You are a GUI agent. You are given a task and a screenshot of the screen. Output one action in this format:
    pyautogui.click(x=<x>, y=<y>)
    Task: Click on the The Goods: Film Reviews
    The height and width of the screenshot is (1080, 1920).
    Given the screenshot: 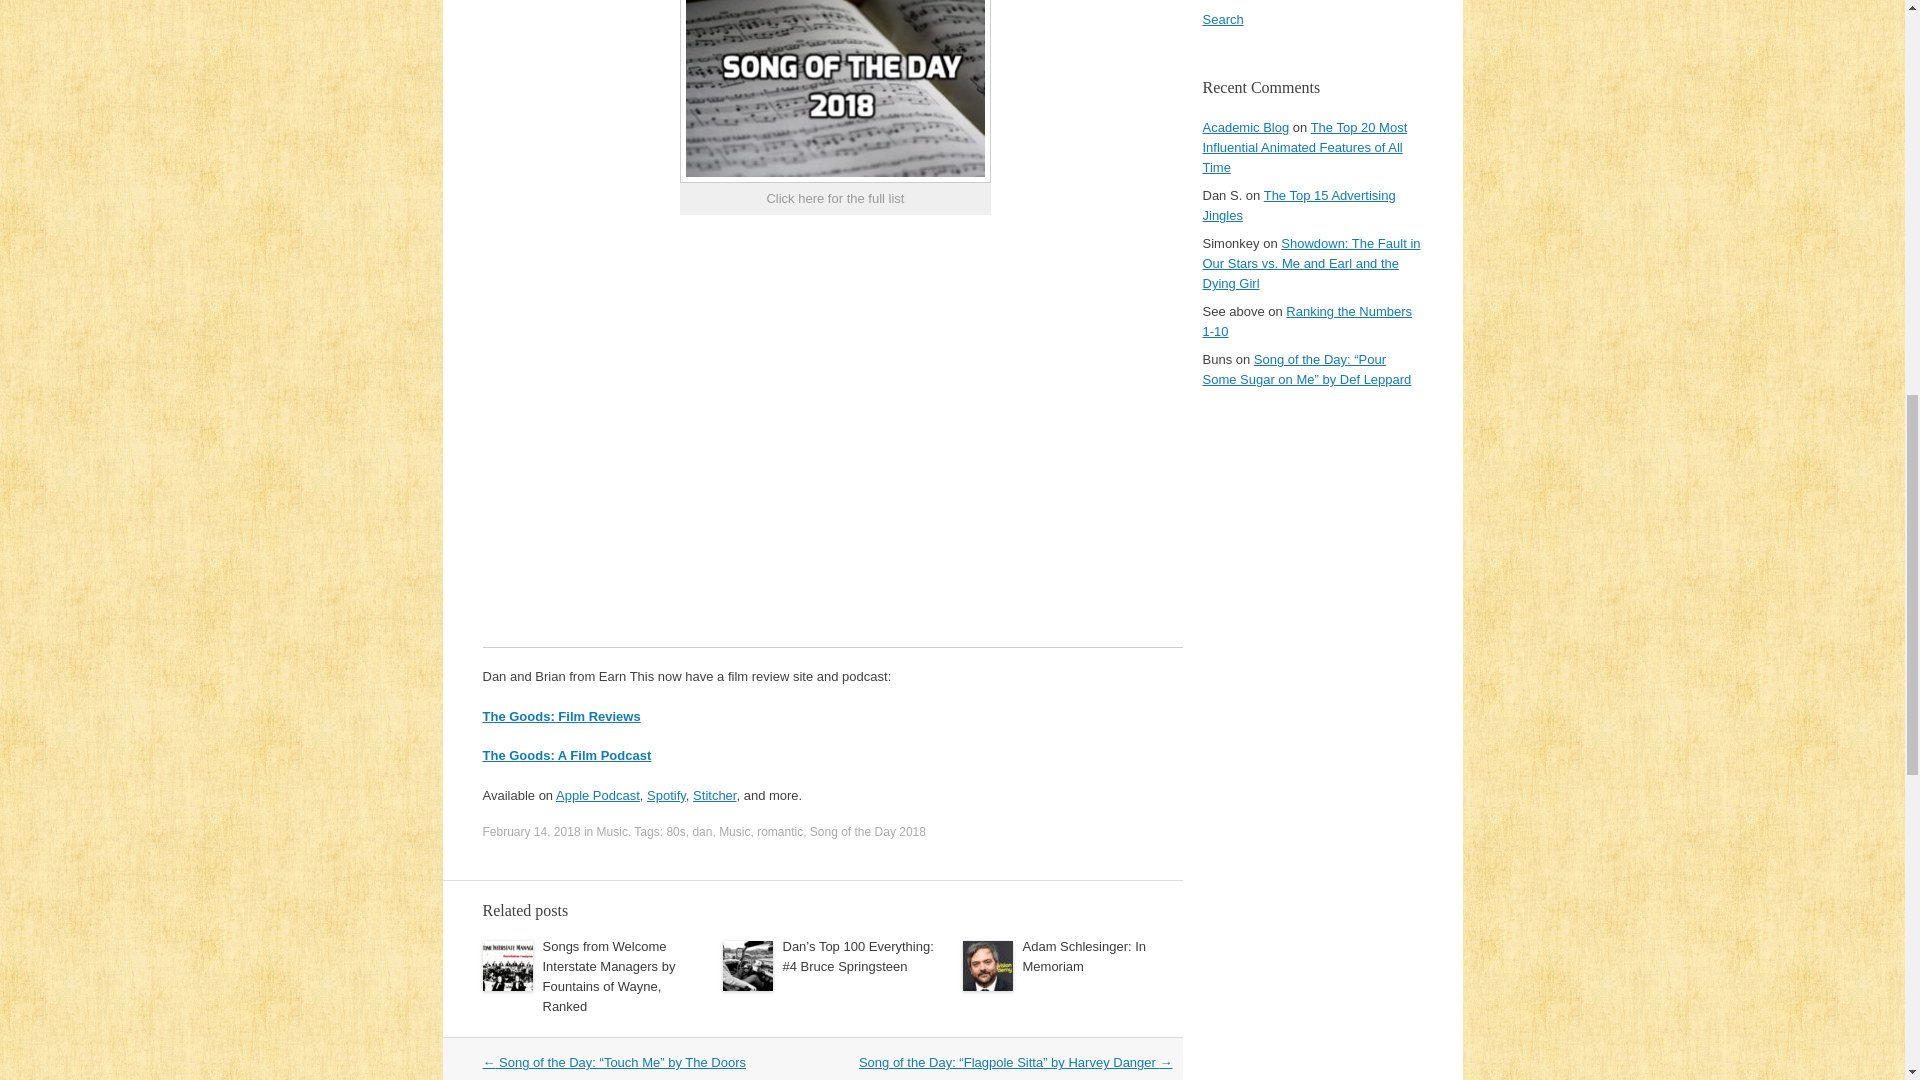 What is the action you would take?
    pyautogui.click(x=560, y=716)
    